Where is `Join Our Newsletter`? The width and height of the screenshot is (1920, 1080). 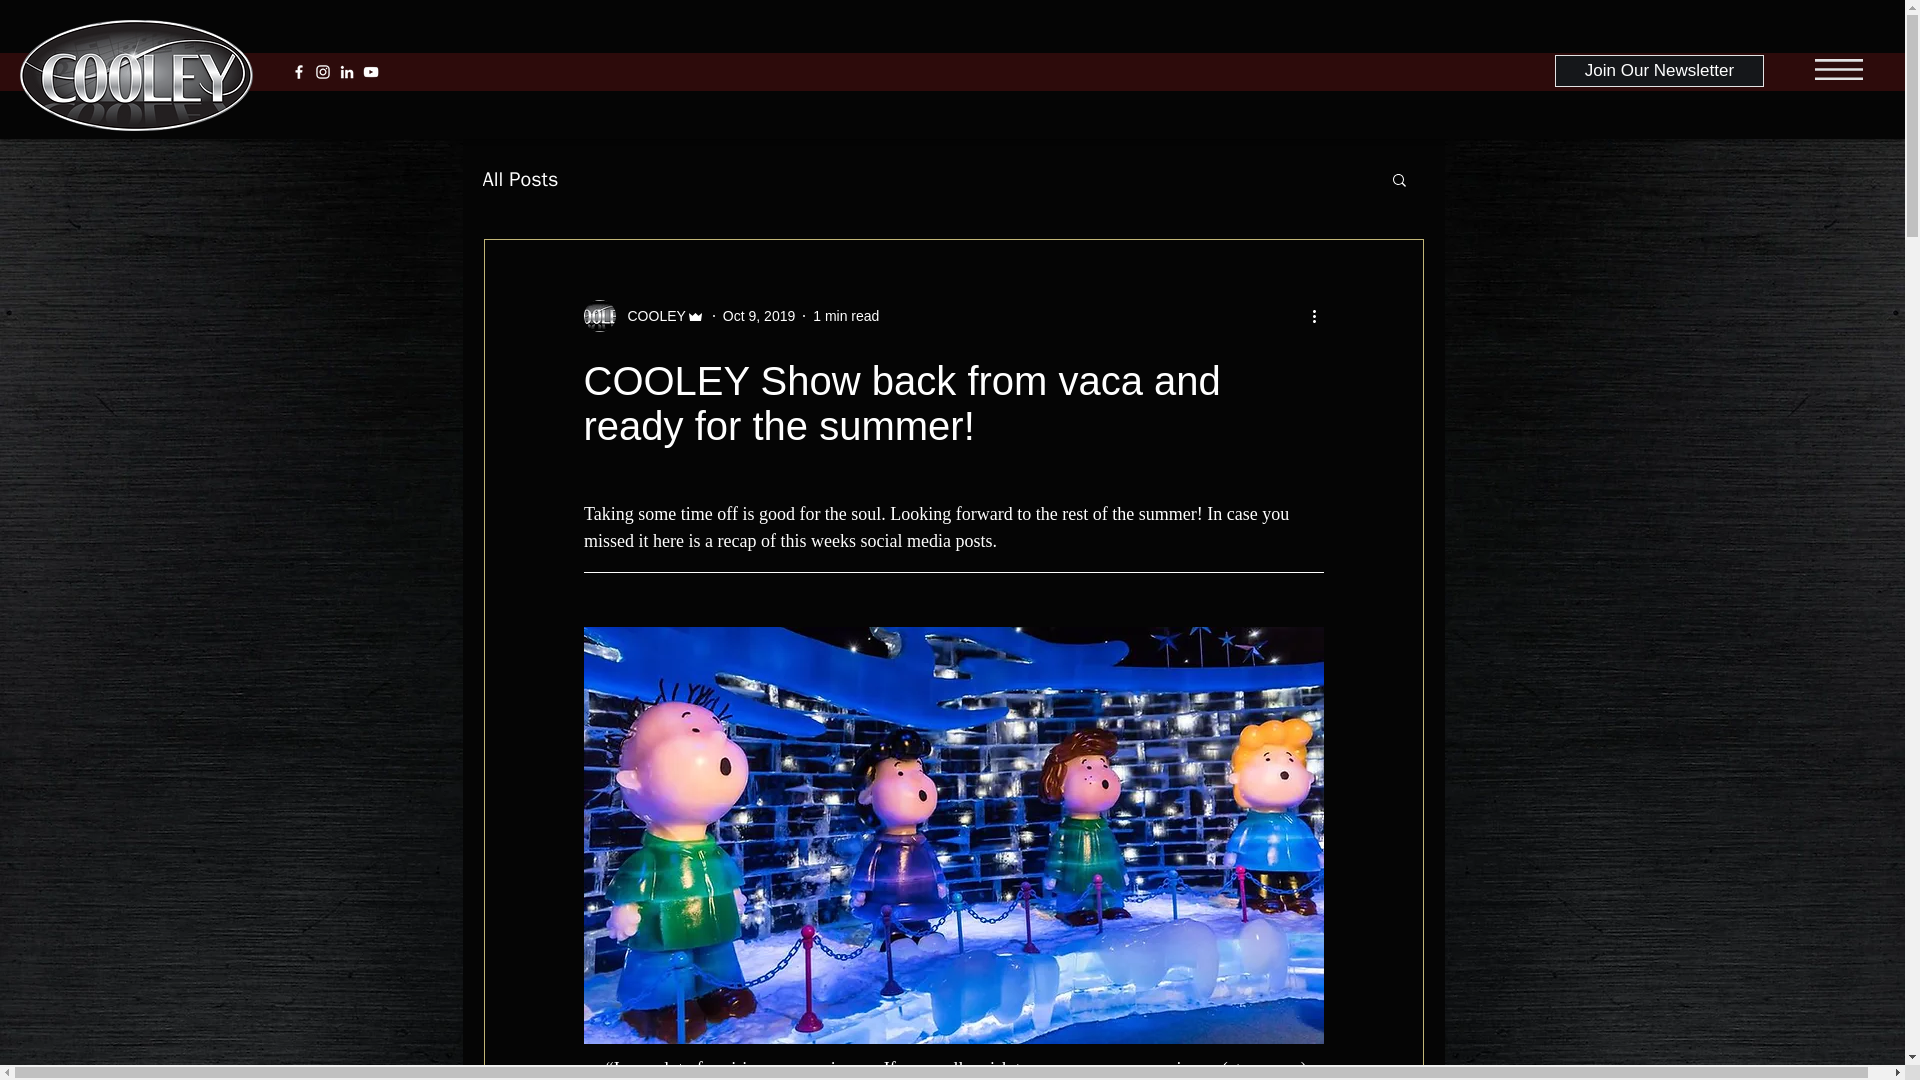 Join Our Newsletter is located at coordinates (1660, 71).